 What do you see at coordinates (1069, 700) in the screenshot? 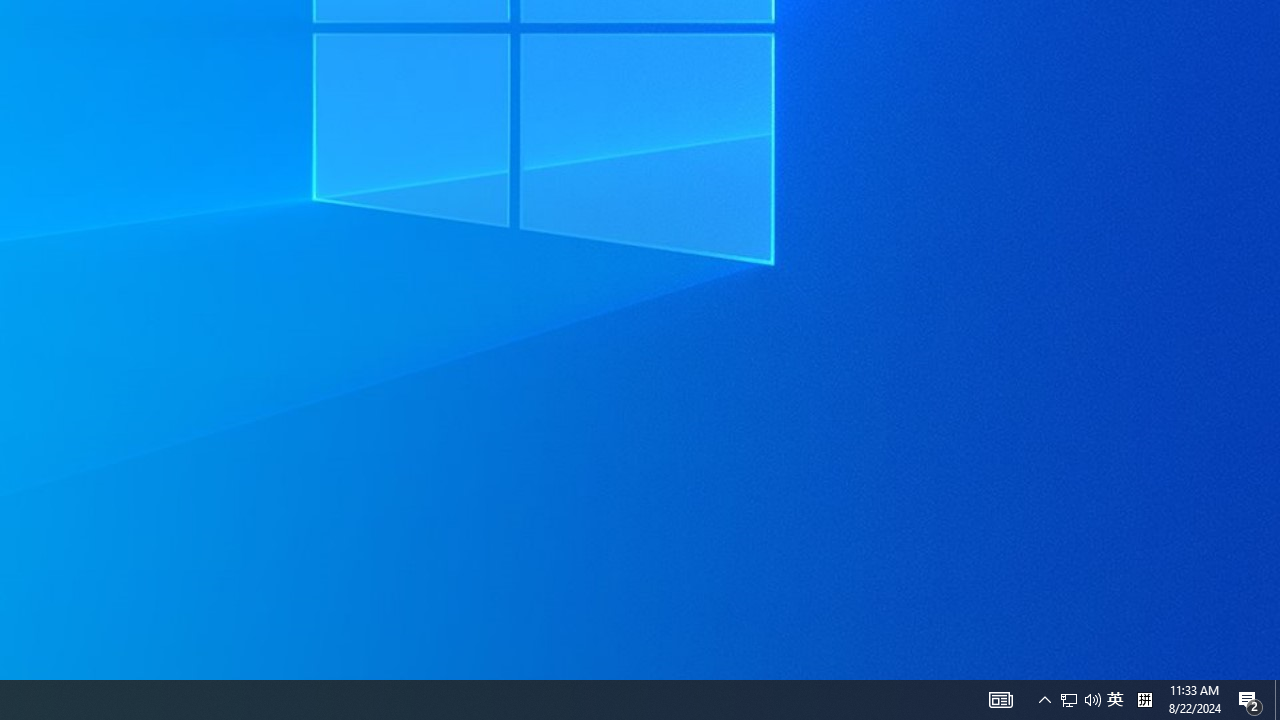
I see `Tray Input Indicator - Chinese (Simplified, China)` at bounding box center [1069, 700].